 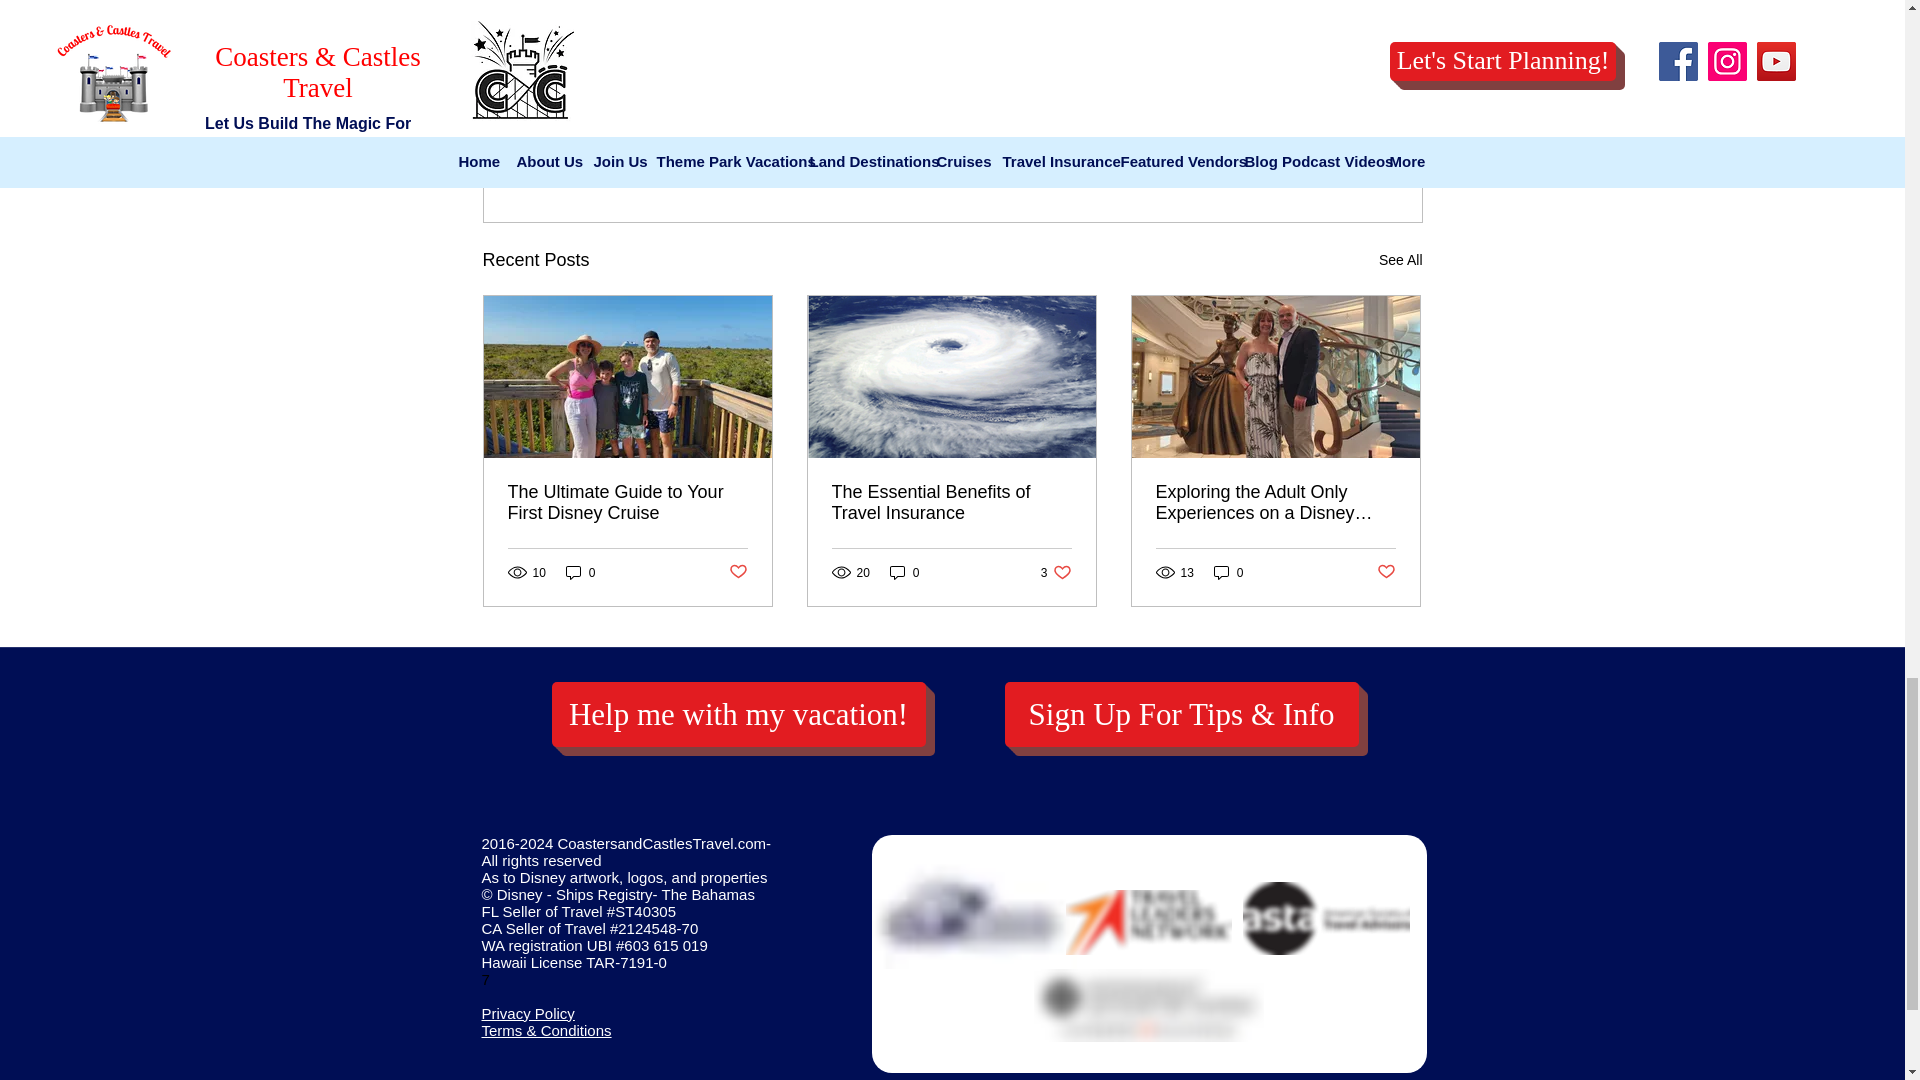 I want to click on American Society of Travel Advisors, so click(x=1326, y=918).